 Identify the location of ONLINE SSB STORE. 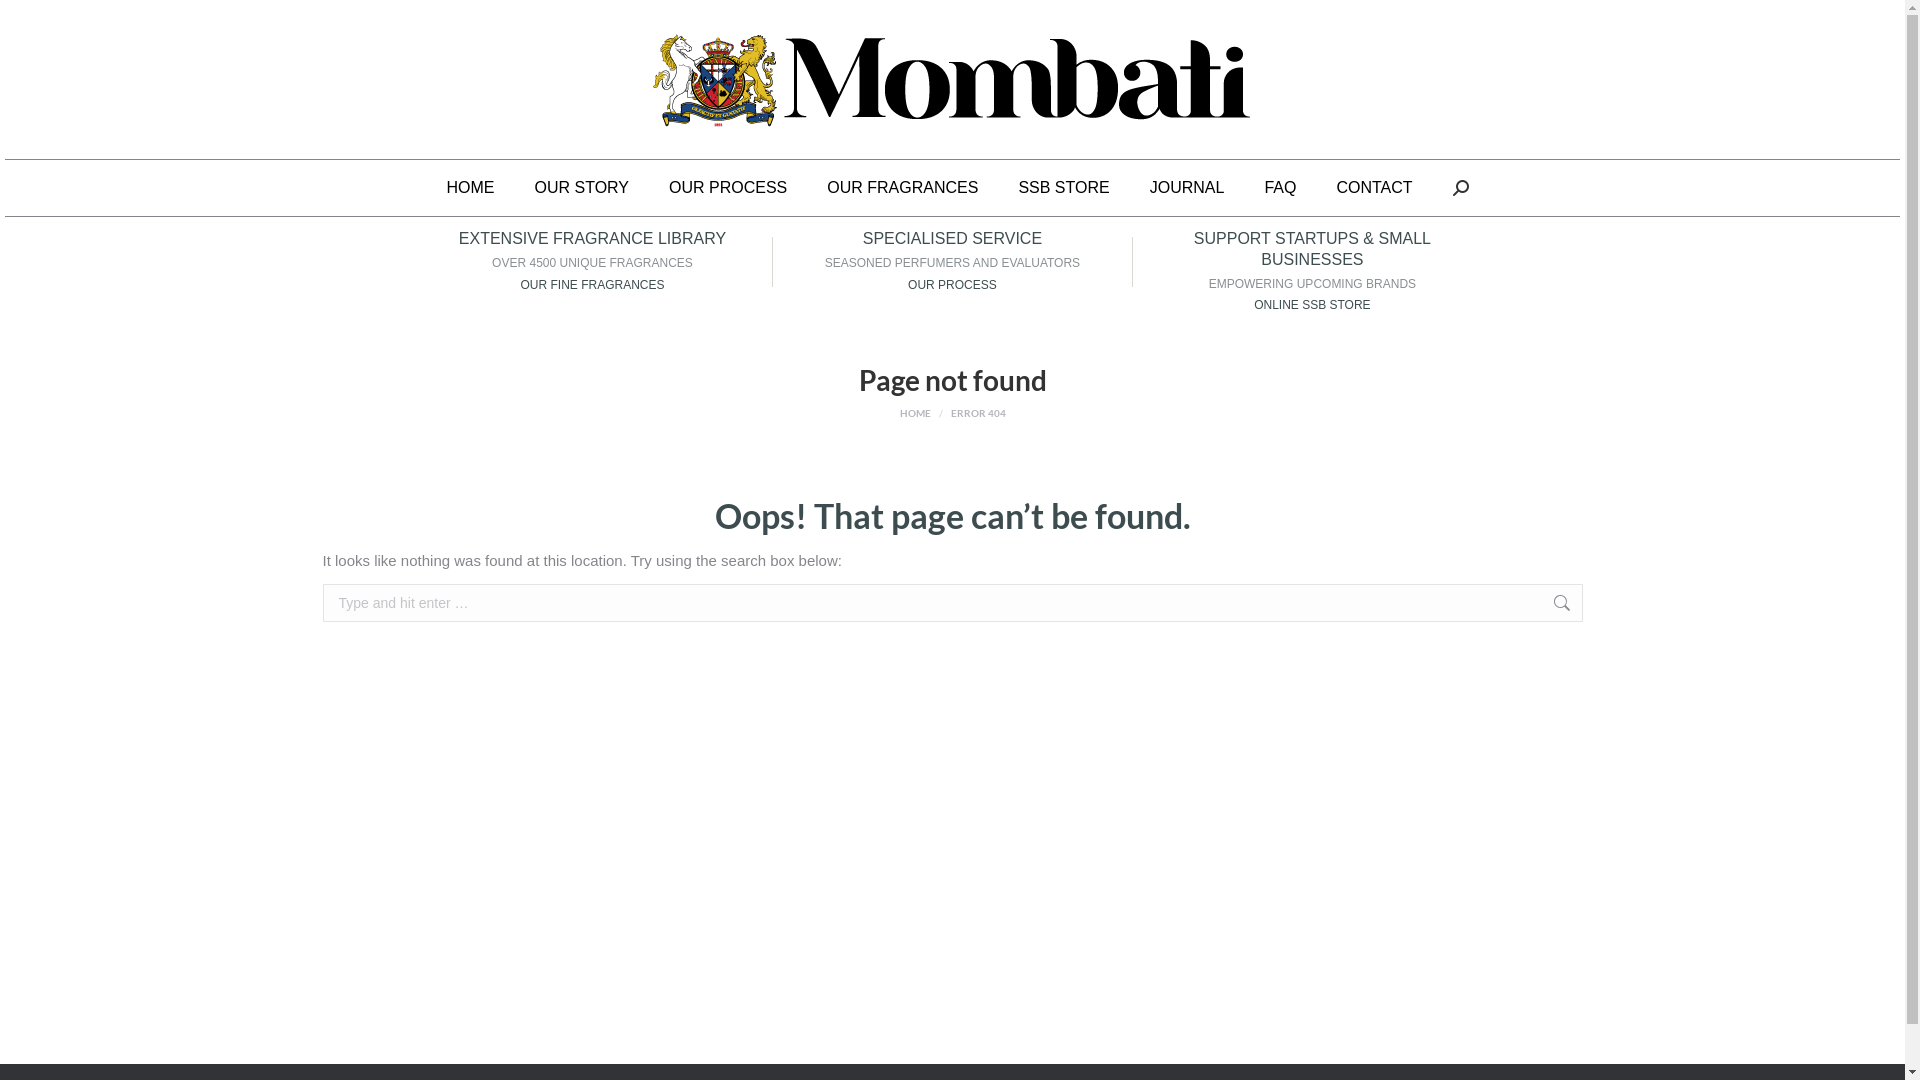
(1312, 305).